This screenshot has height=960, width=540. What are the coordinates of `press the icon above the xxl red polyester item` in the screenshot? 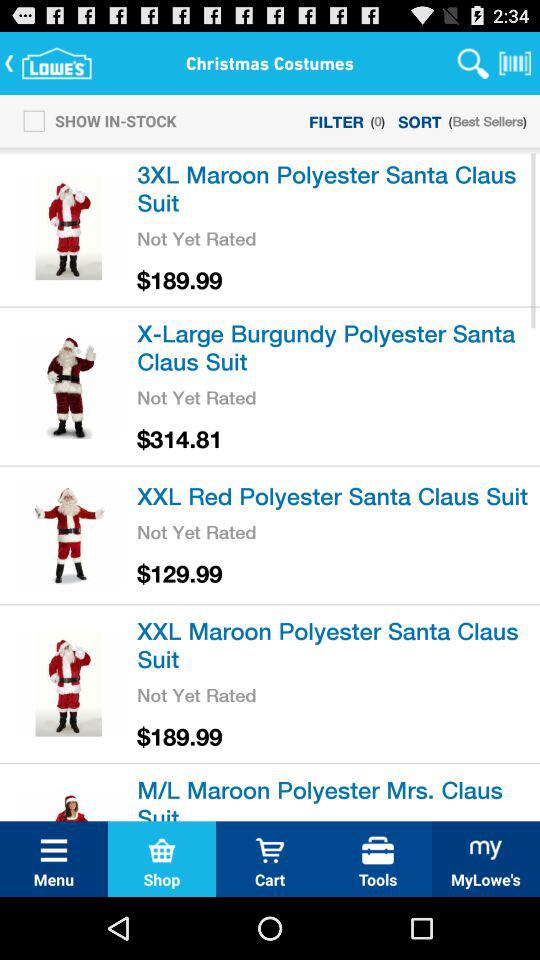 It's located at (180, 438).